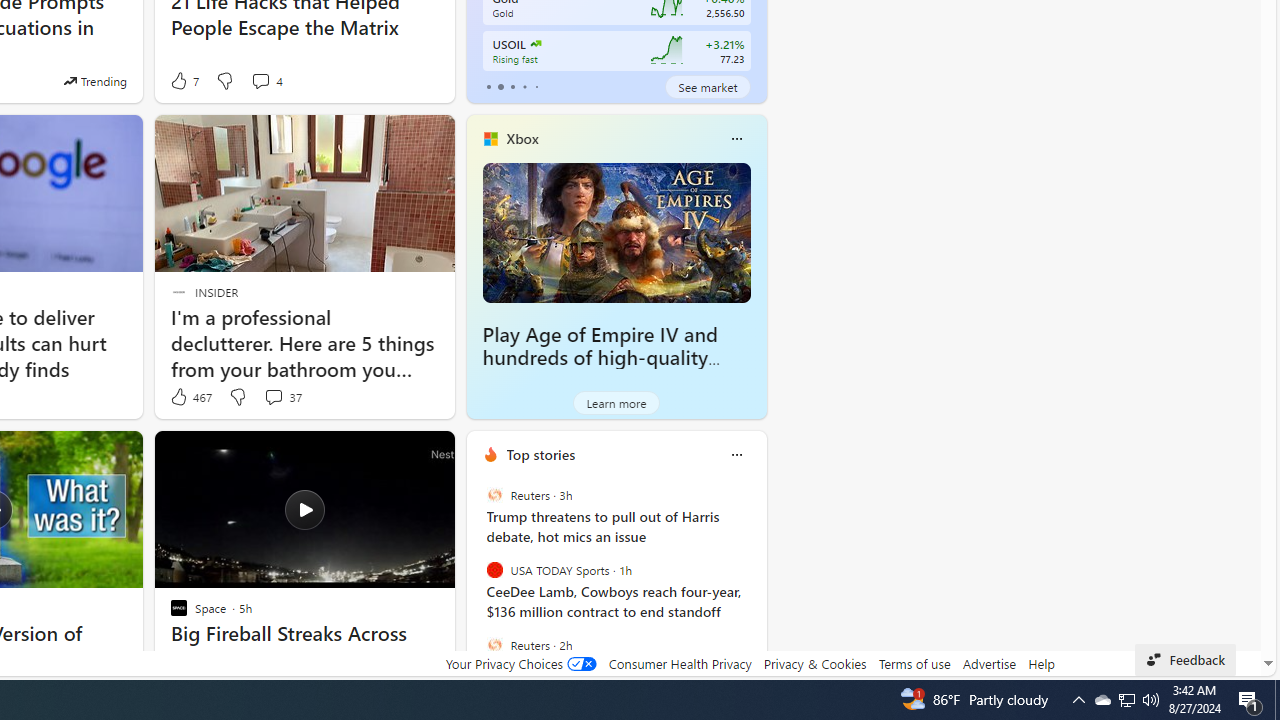 The image size is (1280, 720). I want to click on This story is trending, so click(95, 80).